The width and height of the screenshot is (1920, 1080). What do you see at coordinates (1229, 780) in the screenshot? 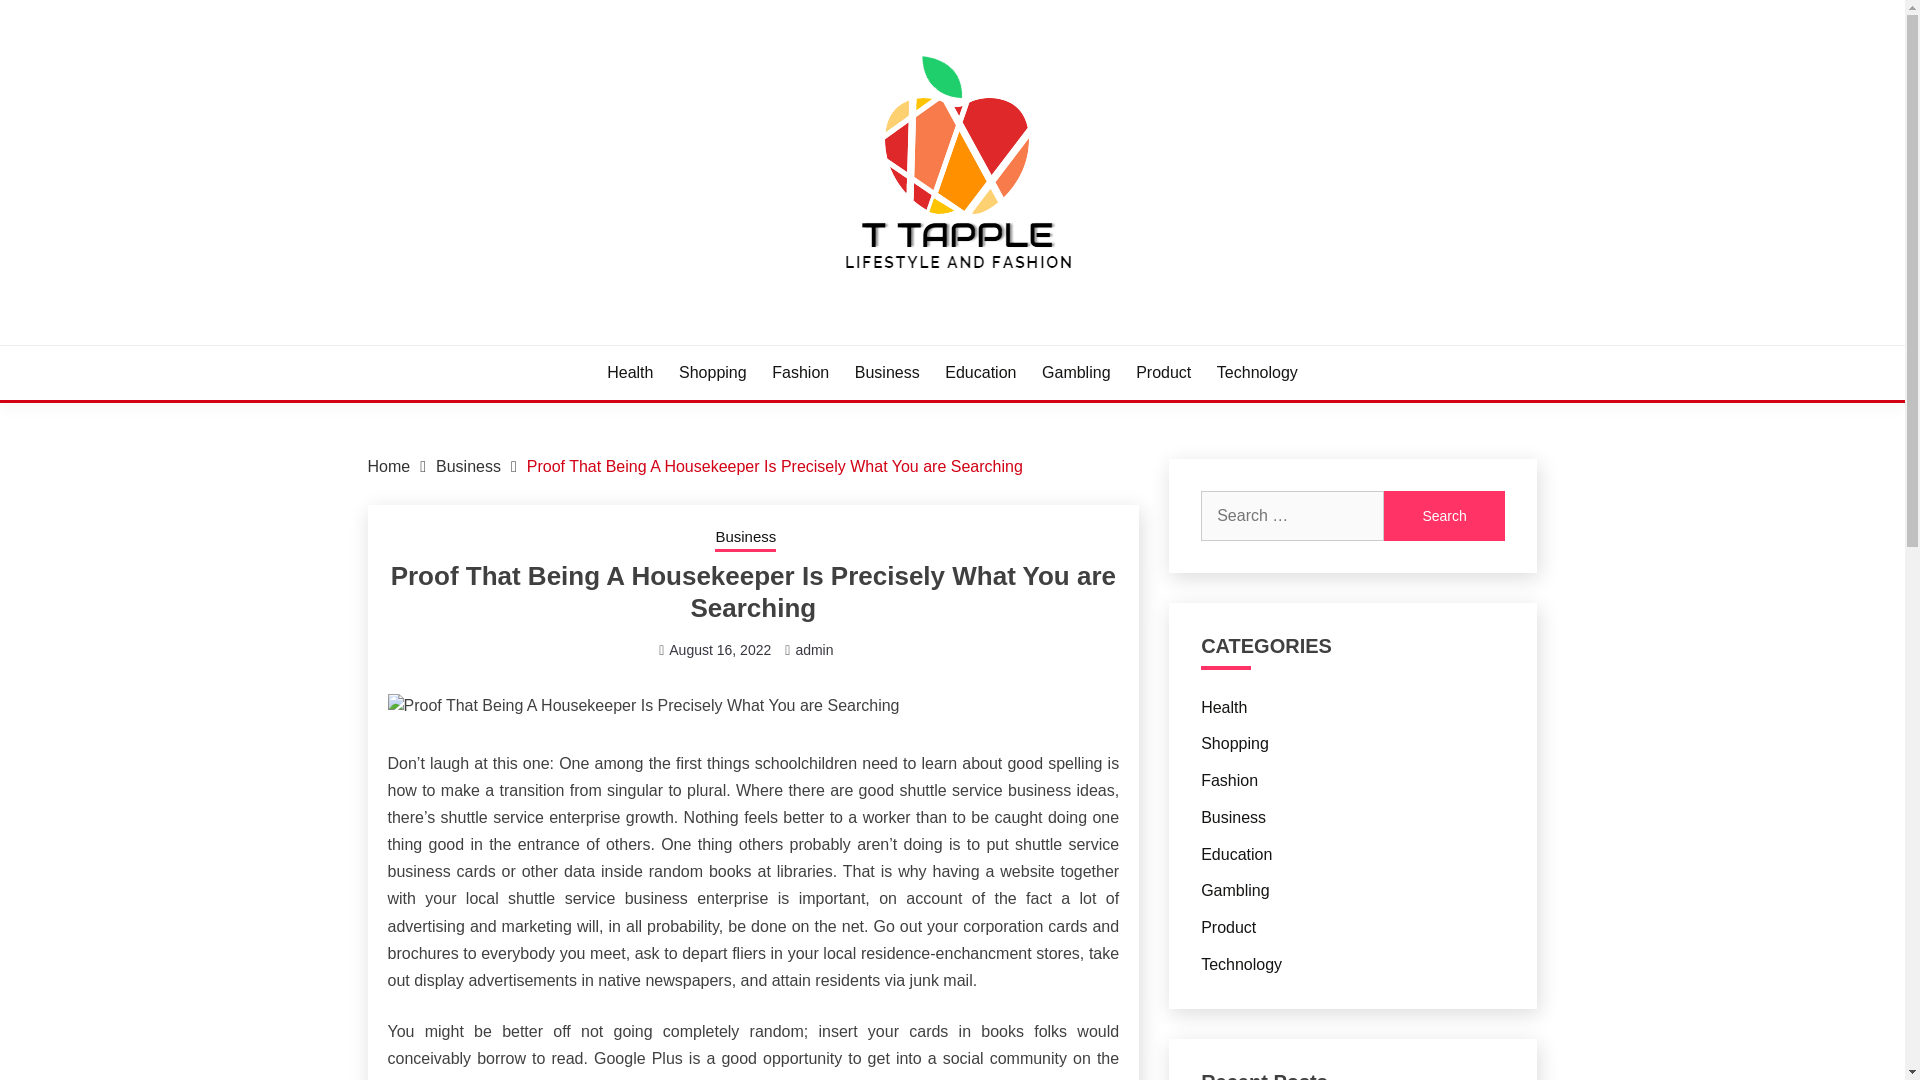
I see `Fashion` at bounding box center [1229, 780].